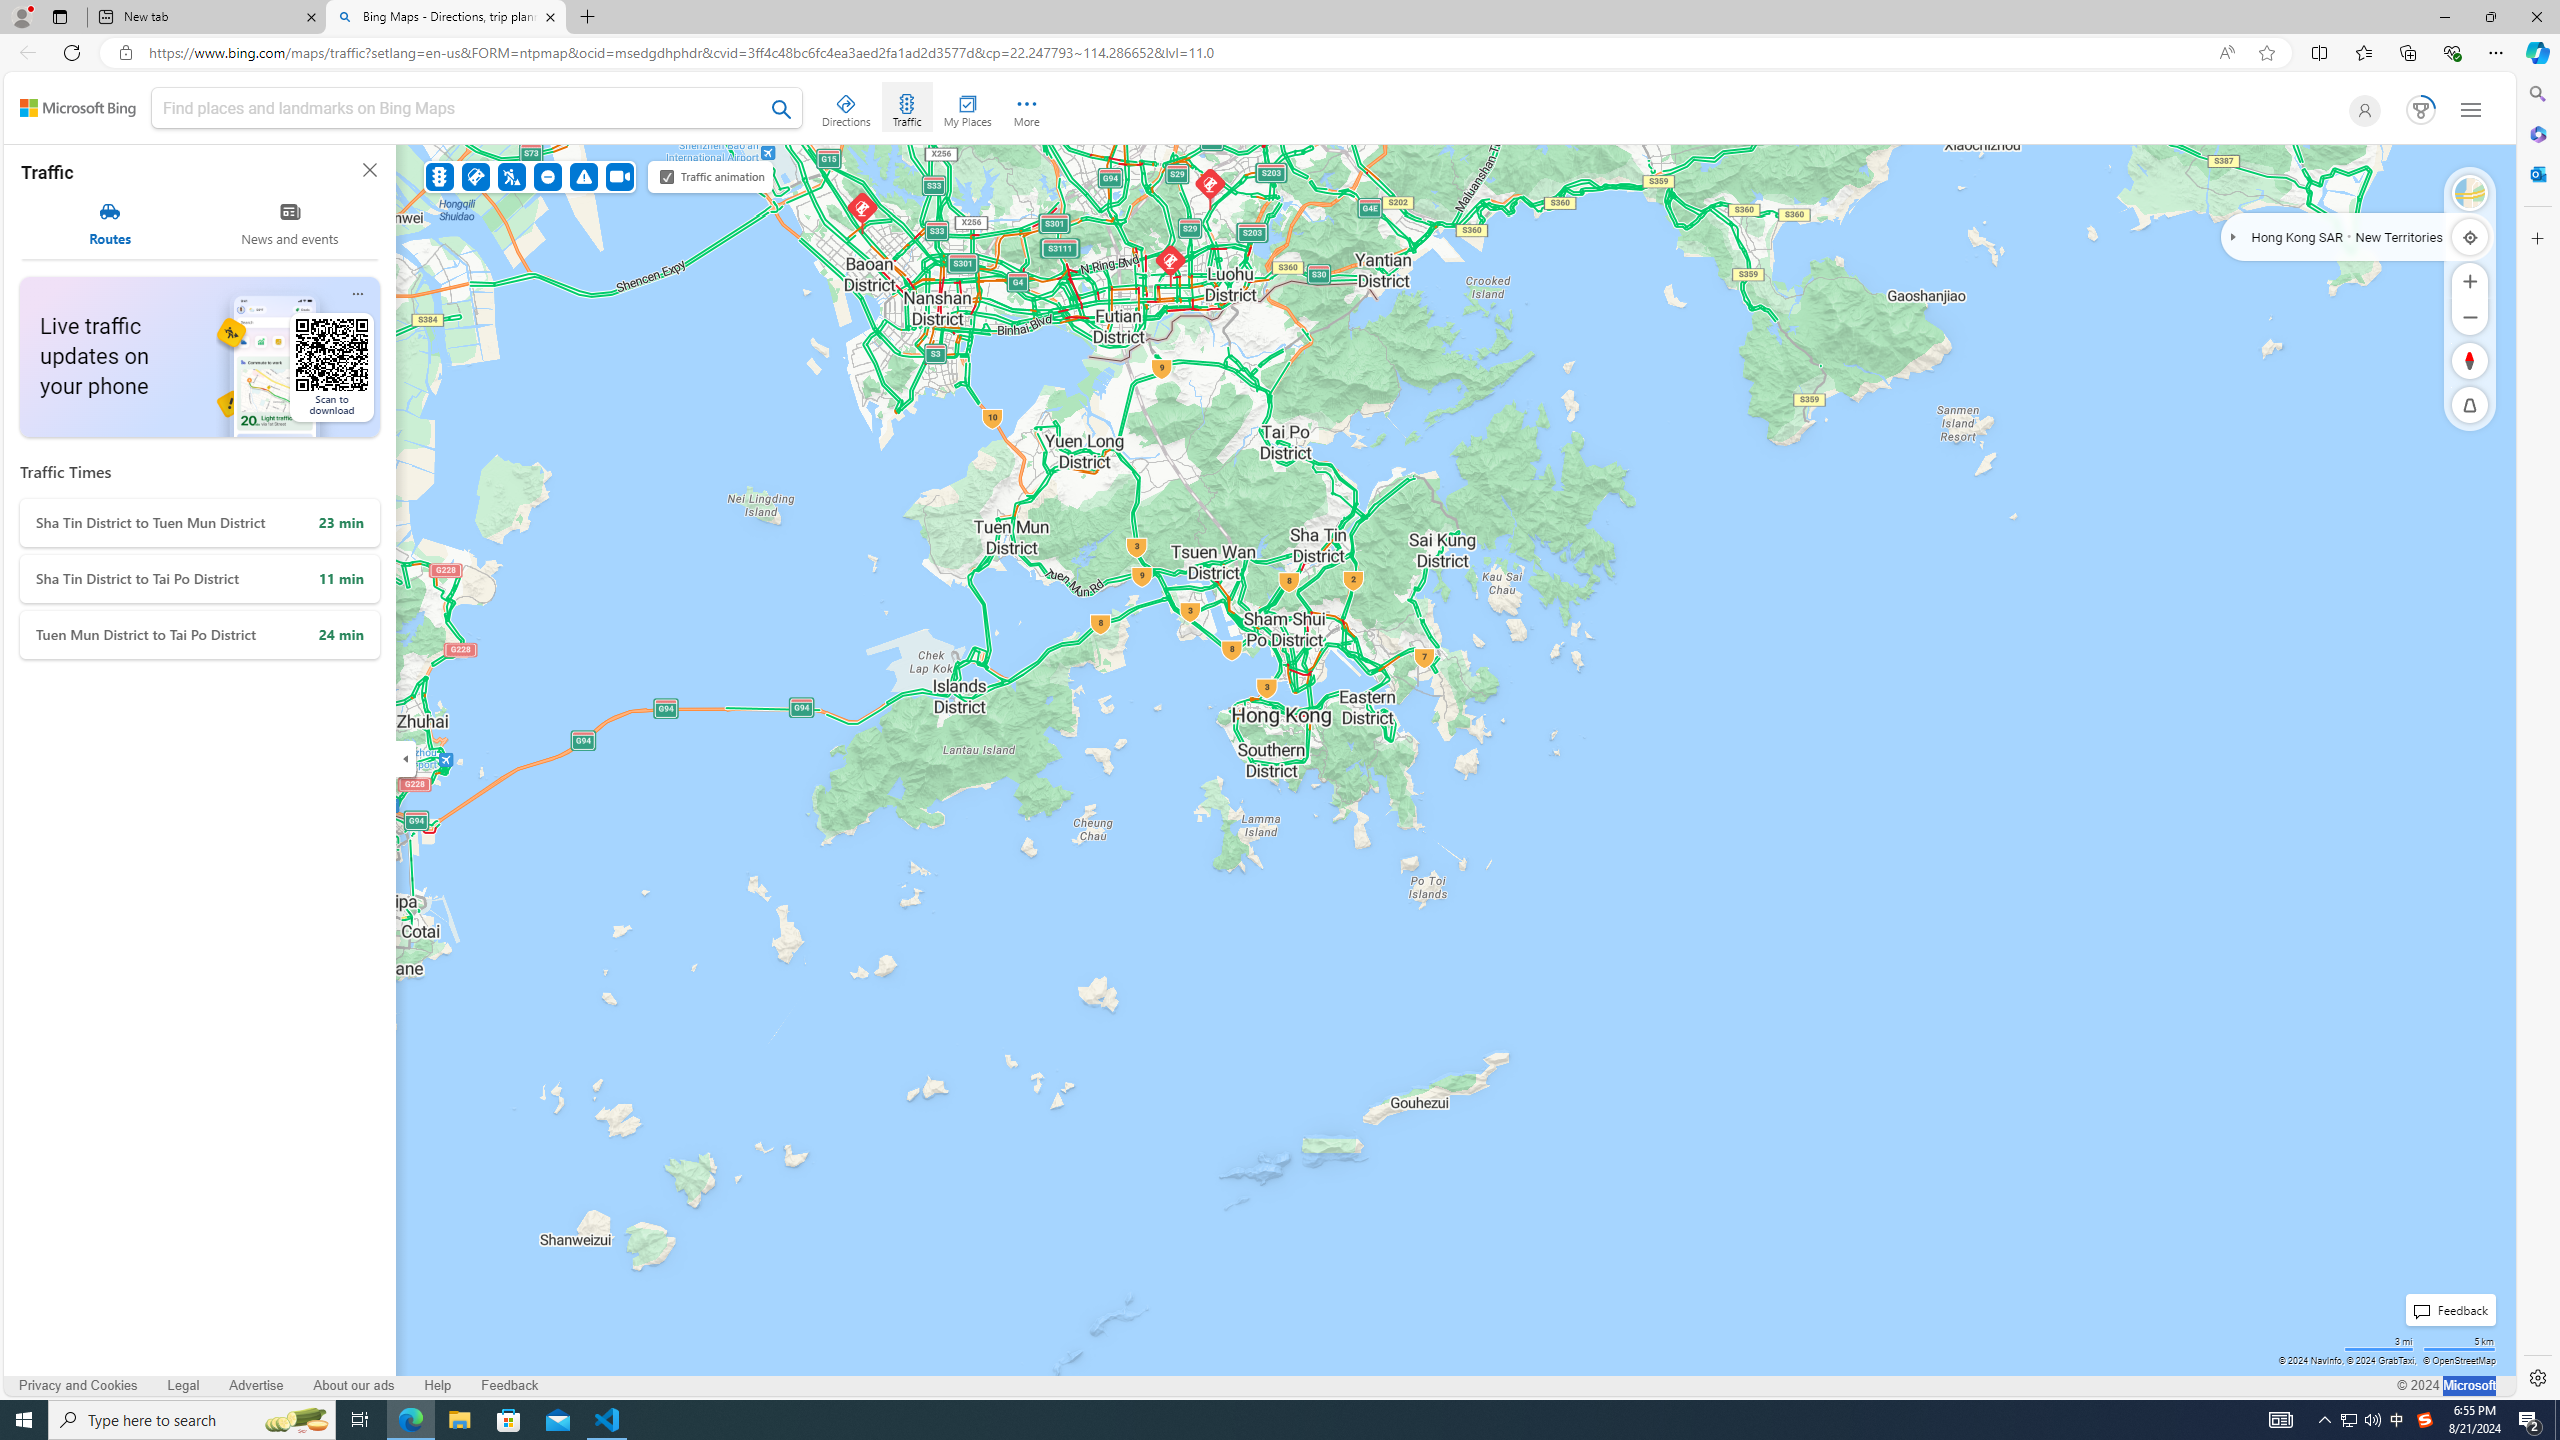  What do you see at coordinates (1026, 107) in the screenshot?
I see `More` at bounding box center [1026, 107].